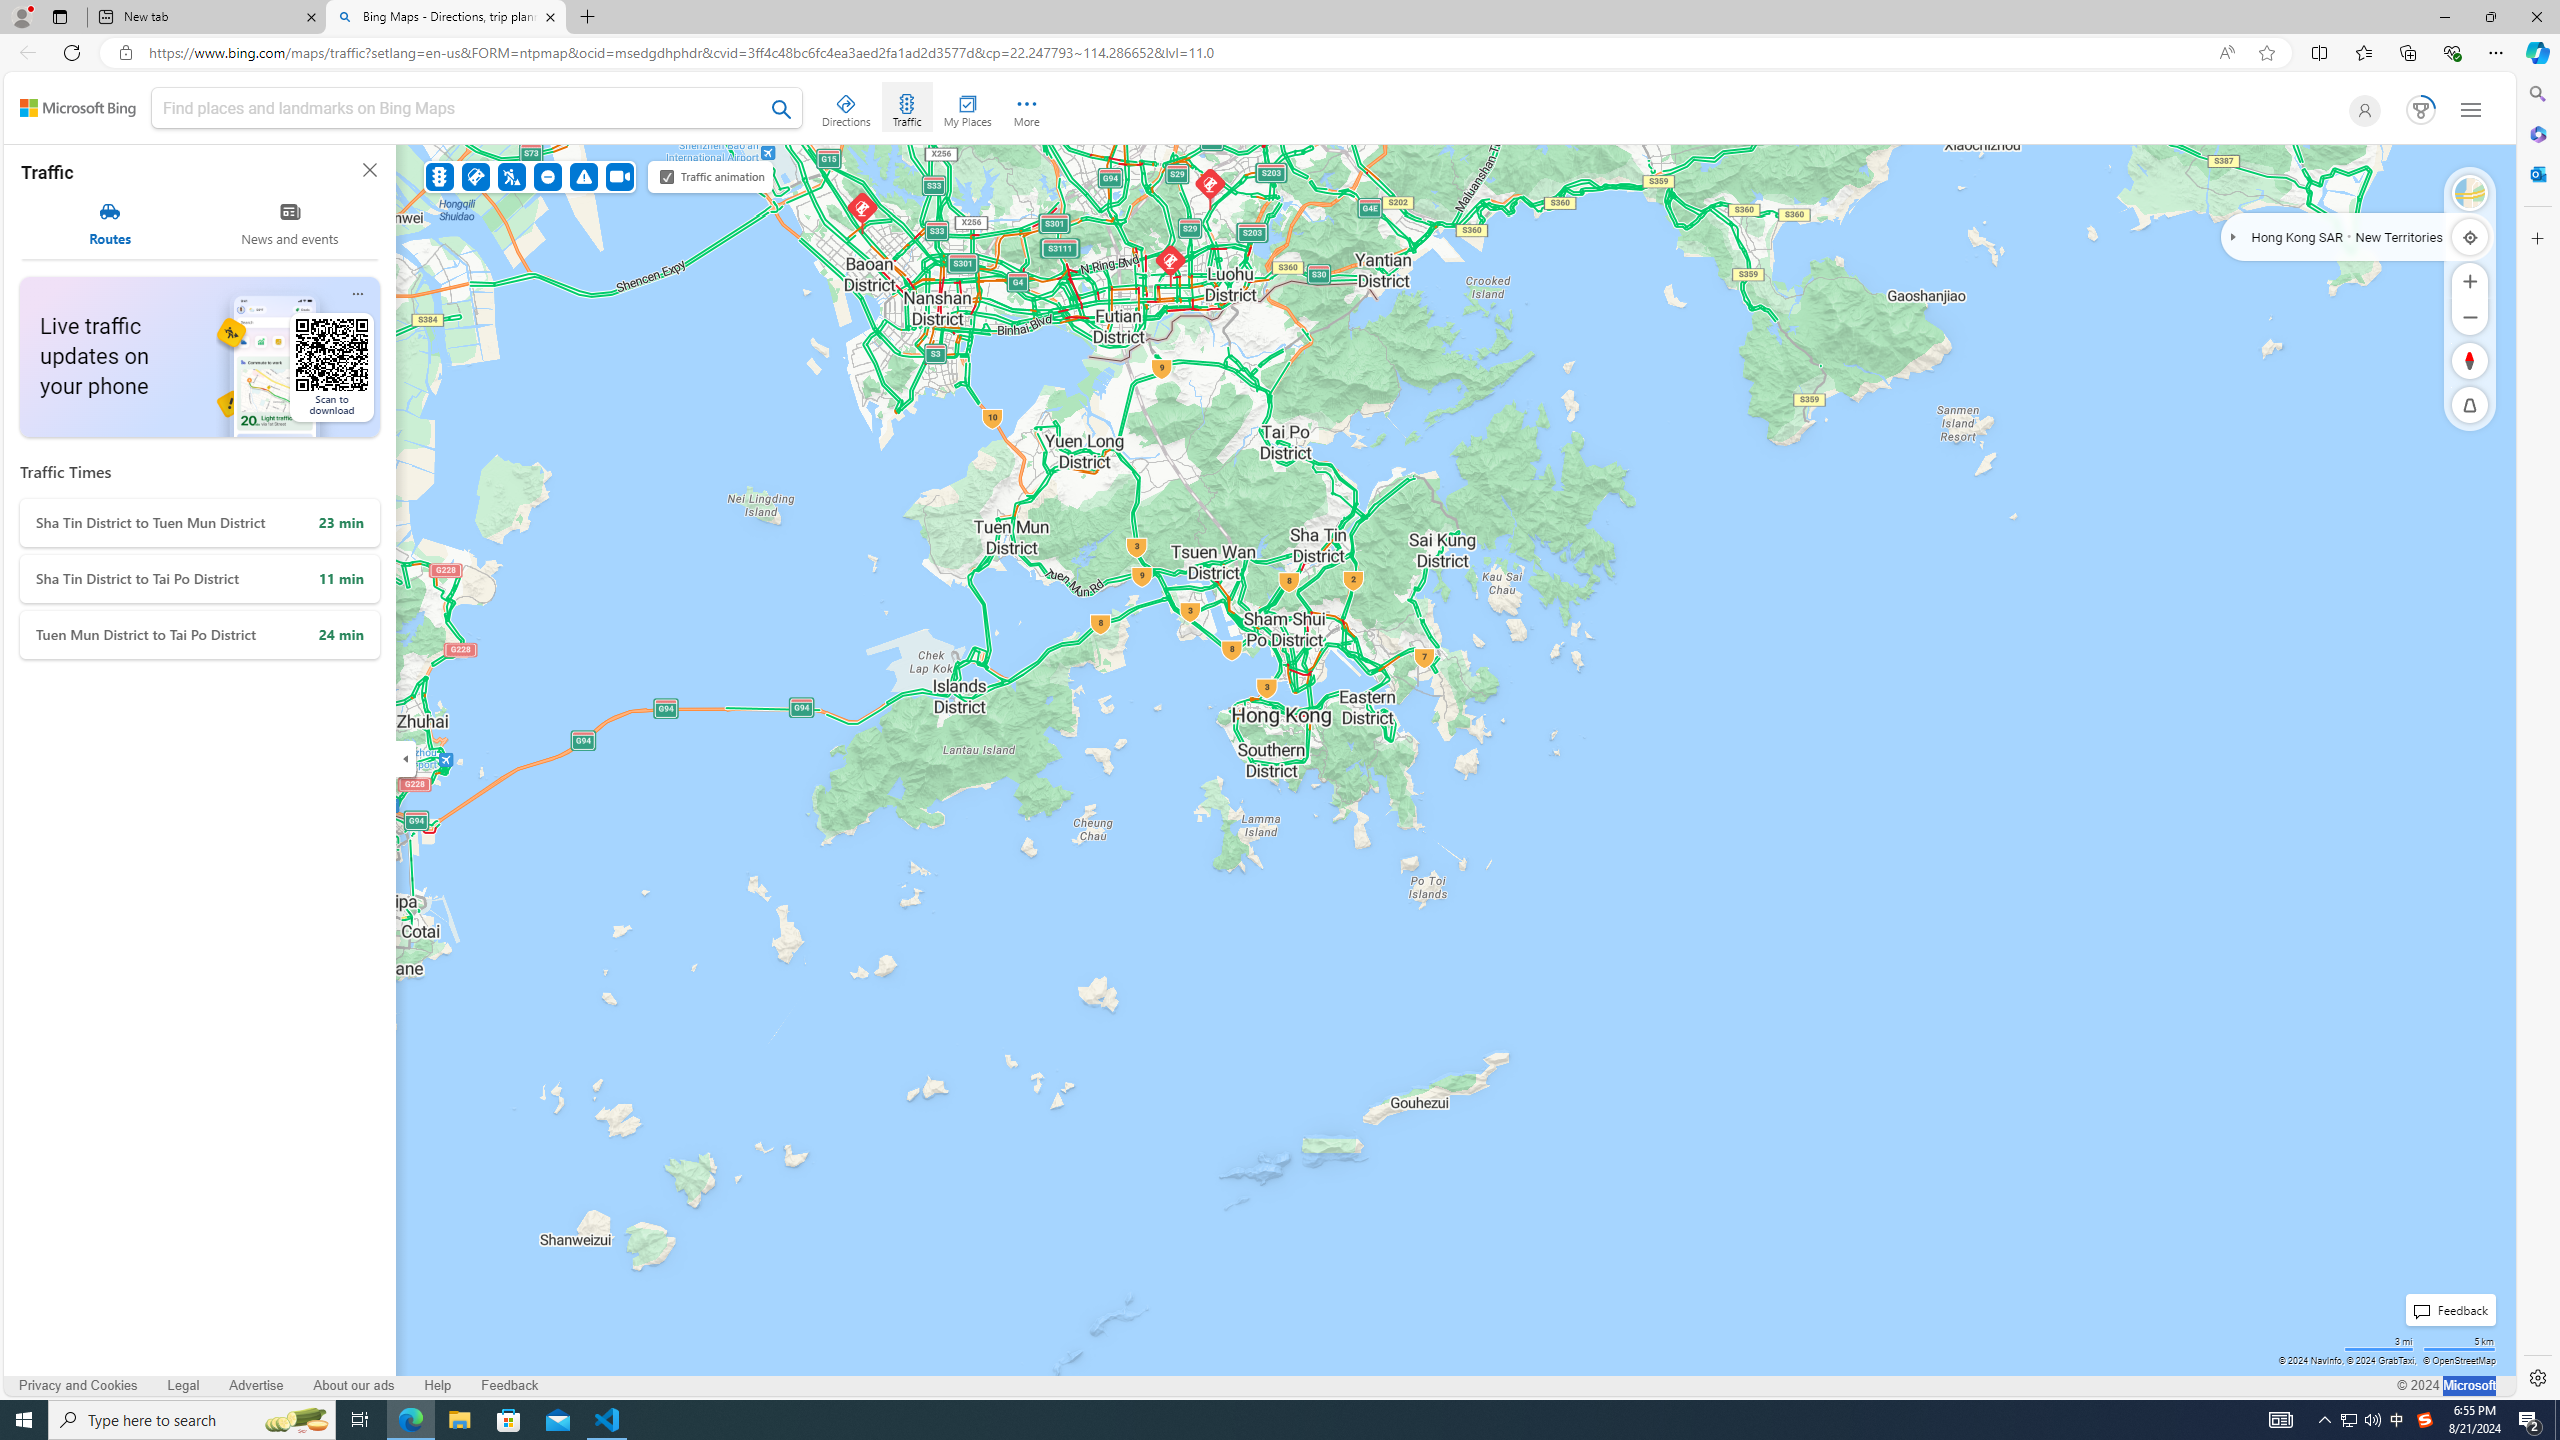  What do you see at coordinates (1026, 107) in the screenshot?
I see `More` at bounding box center [1026, 107].